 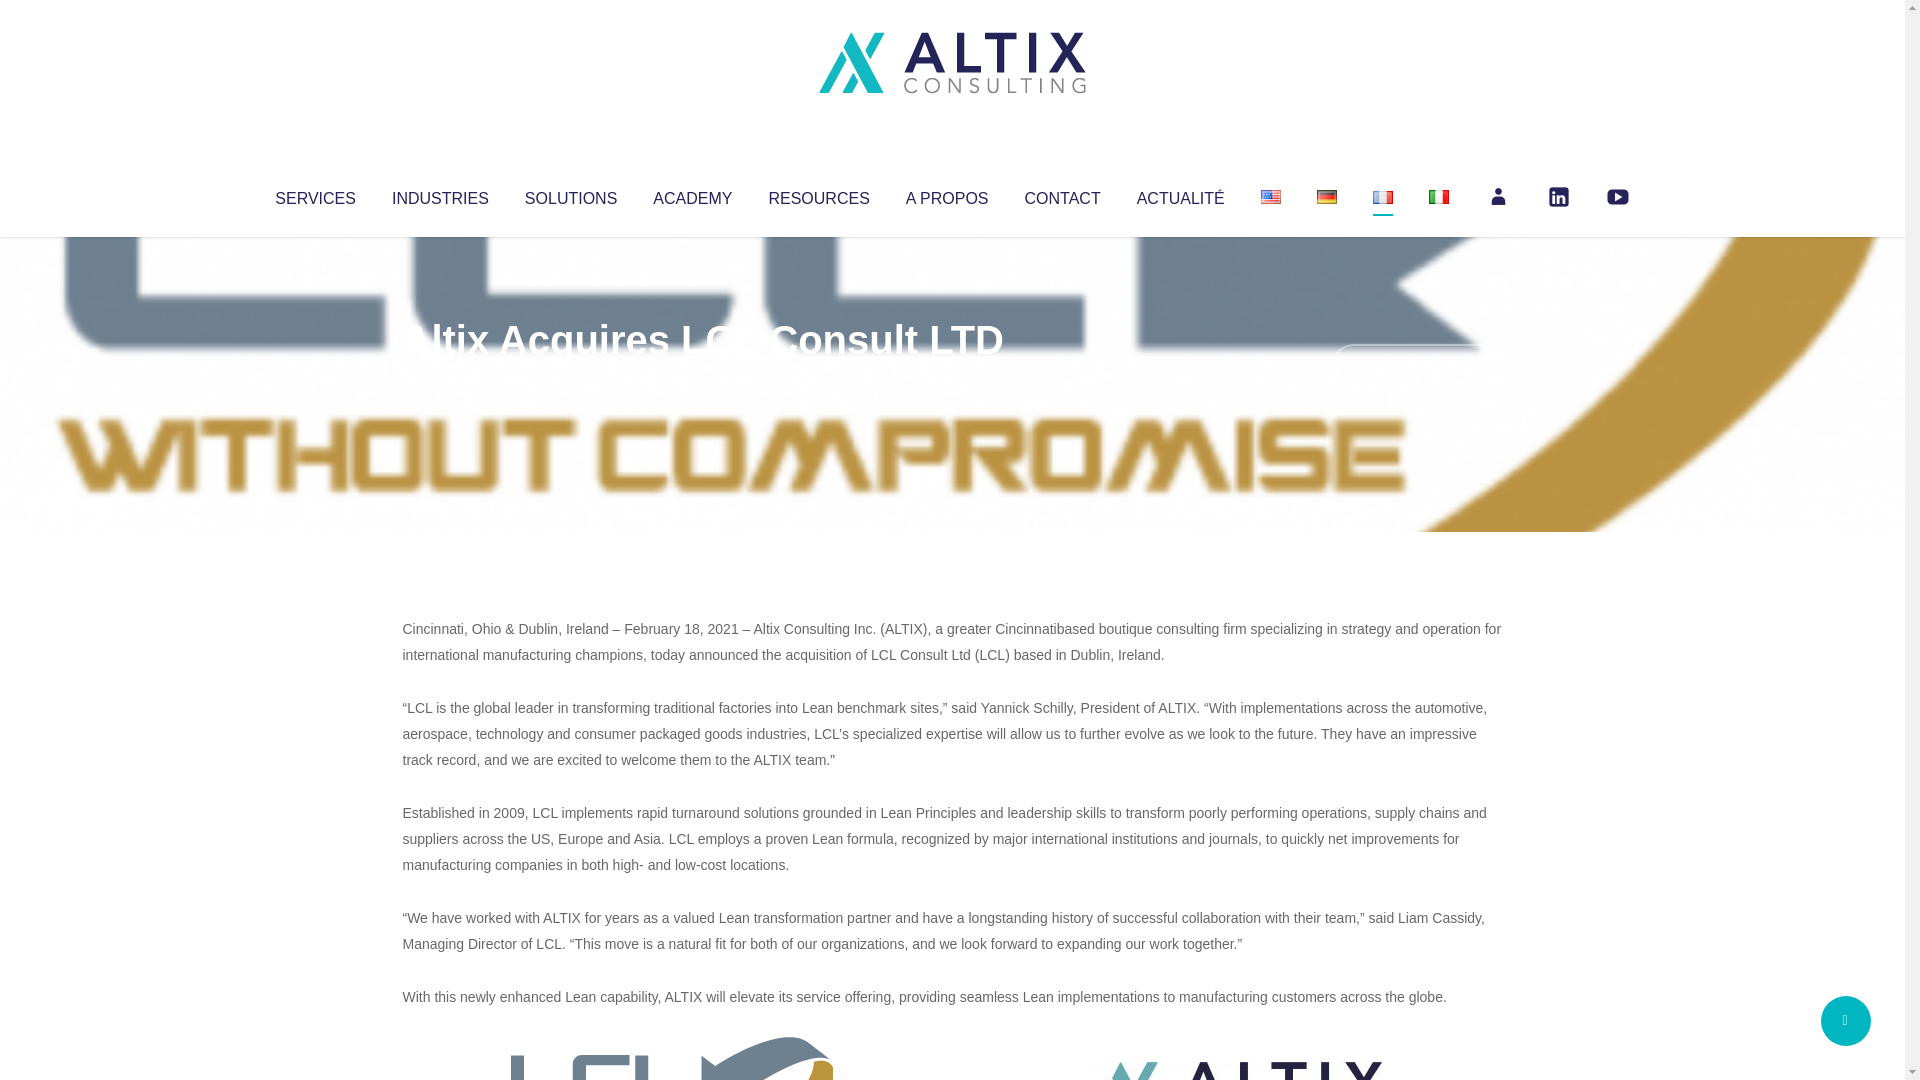 I want to click on No Comments, so click(x=1416, y=366).